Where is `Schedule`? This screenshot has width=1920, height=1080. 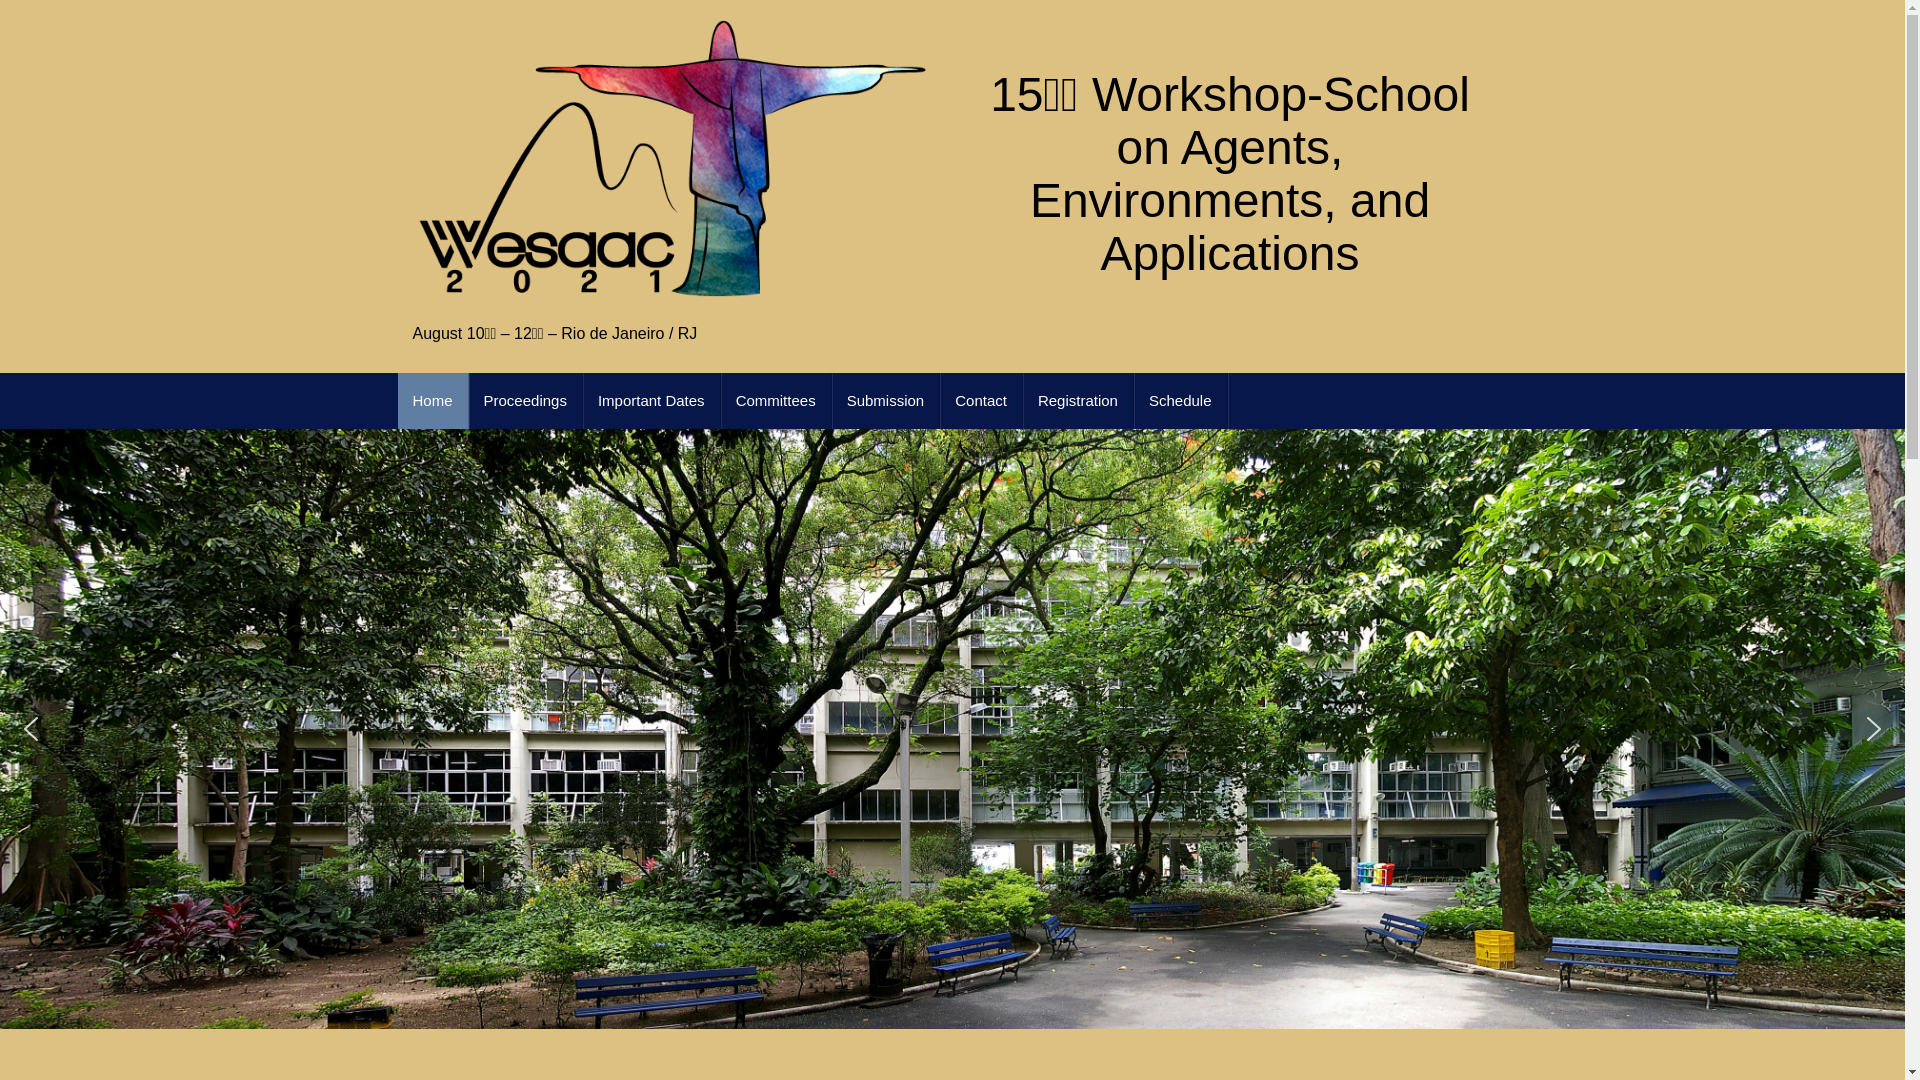
Schedule is located at coordinates (1181, 401).